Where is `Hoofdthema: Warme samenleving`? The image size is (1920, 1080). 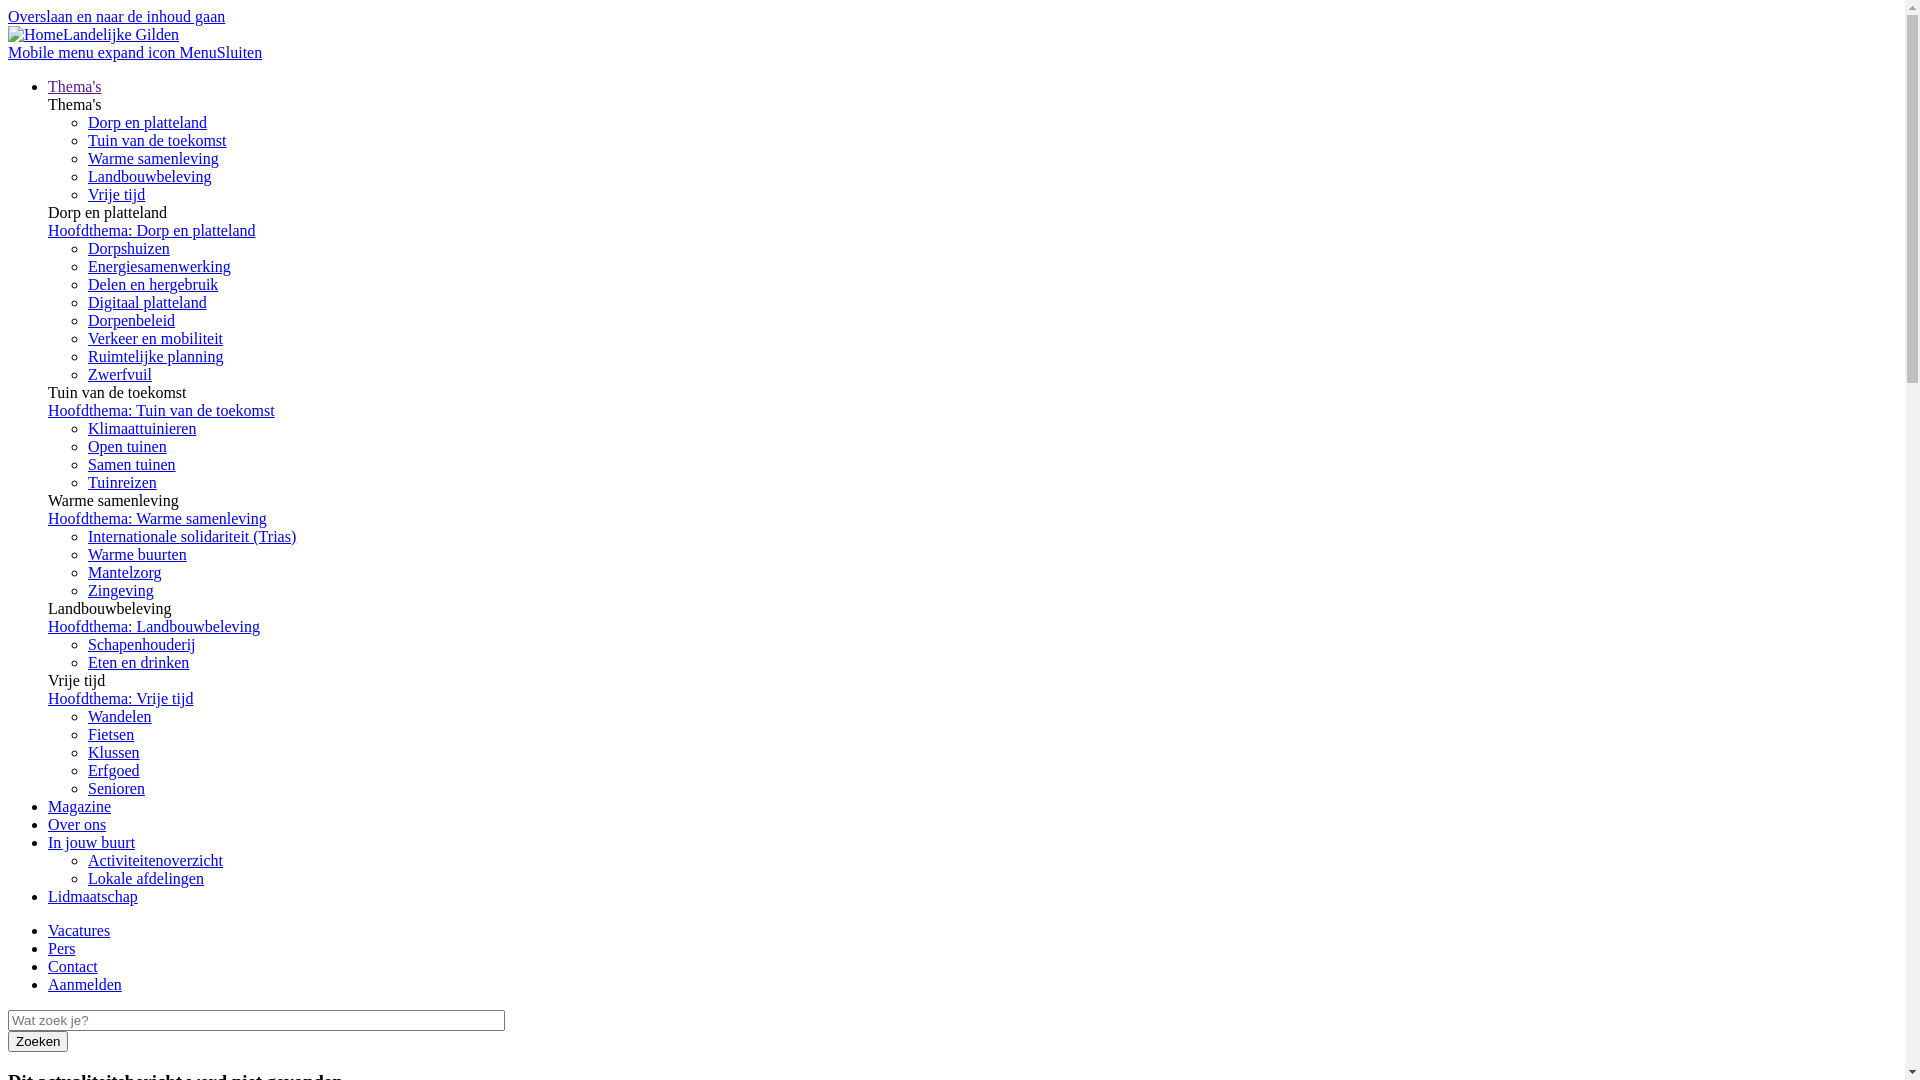
Hoofdthema: Warme samenleving is located at coordinates (158, 518).